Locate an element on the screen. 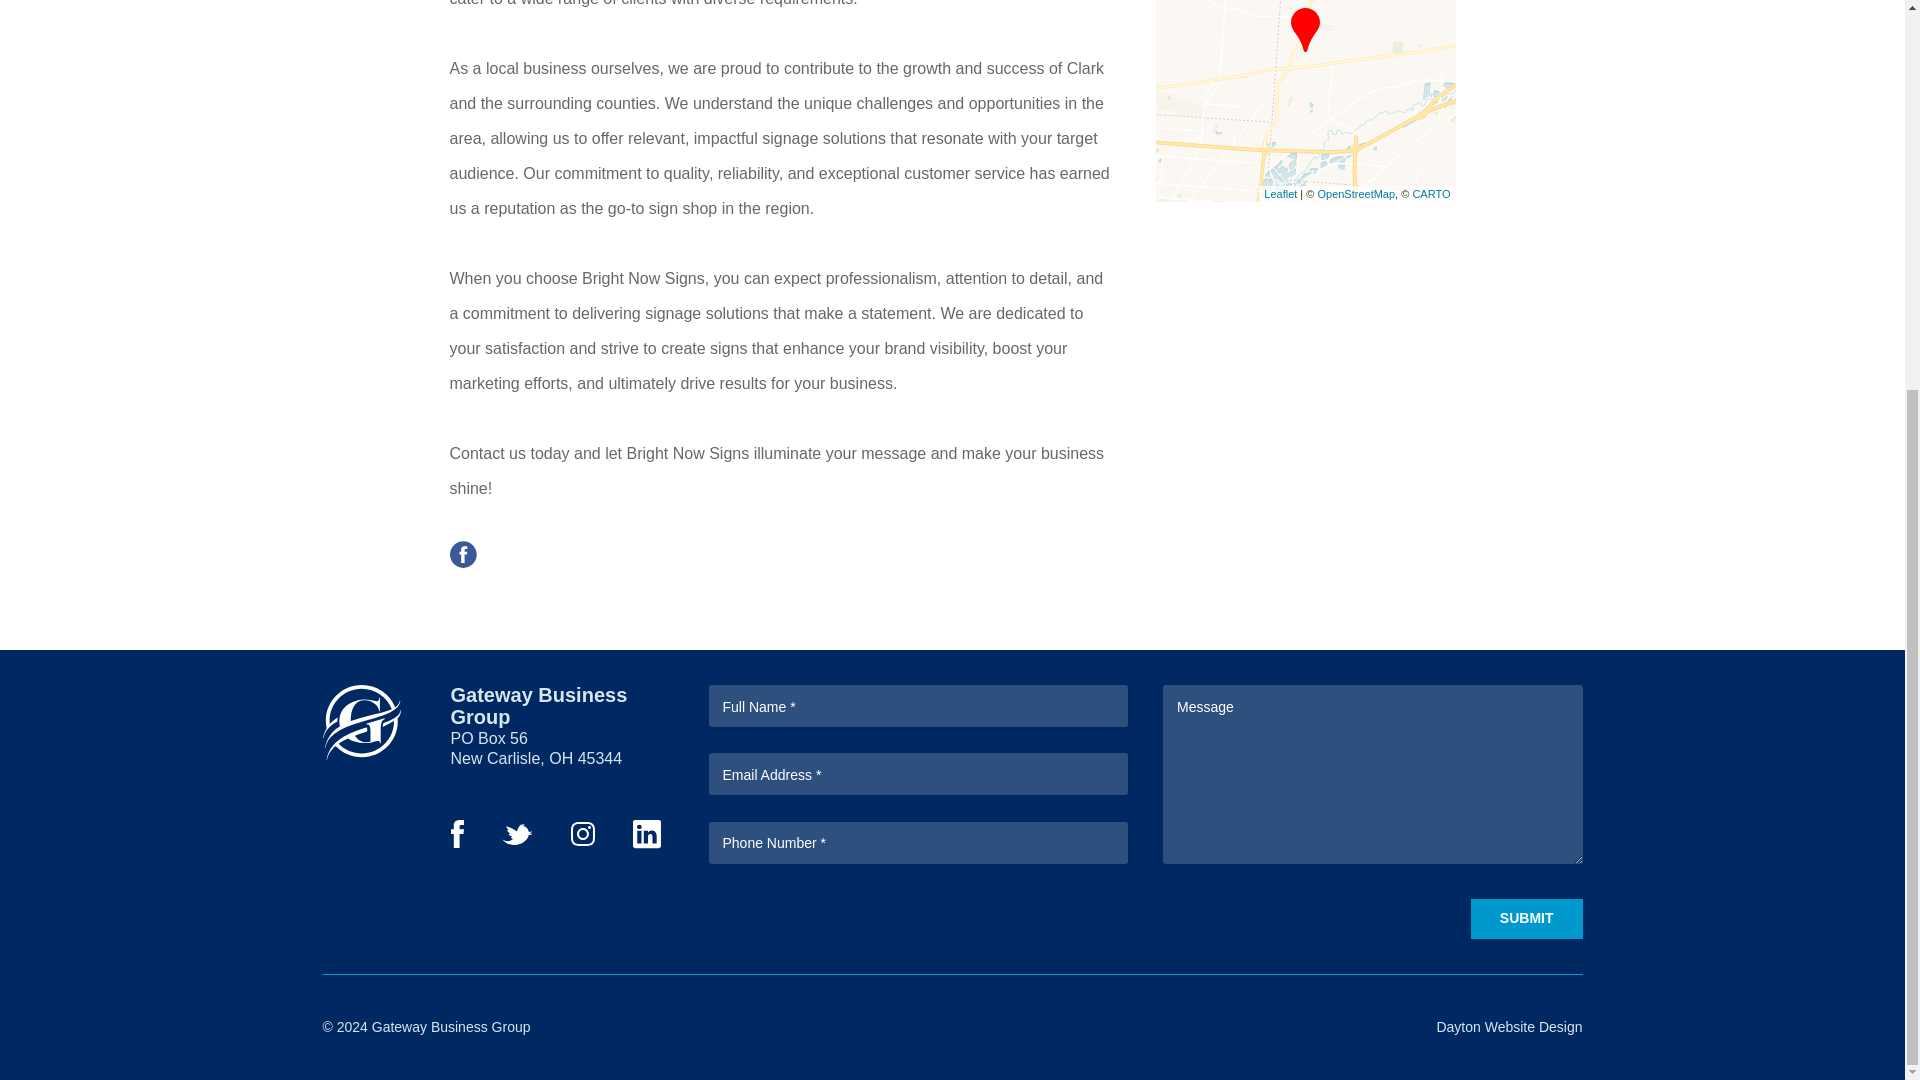 The image size is (1920, 1080). Leaflet is located at coordinates (1280, 192).